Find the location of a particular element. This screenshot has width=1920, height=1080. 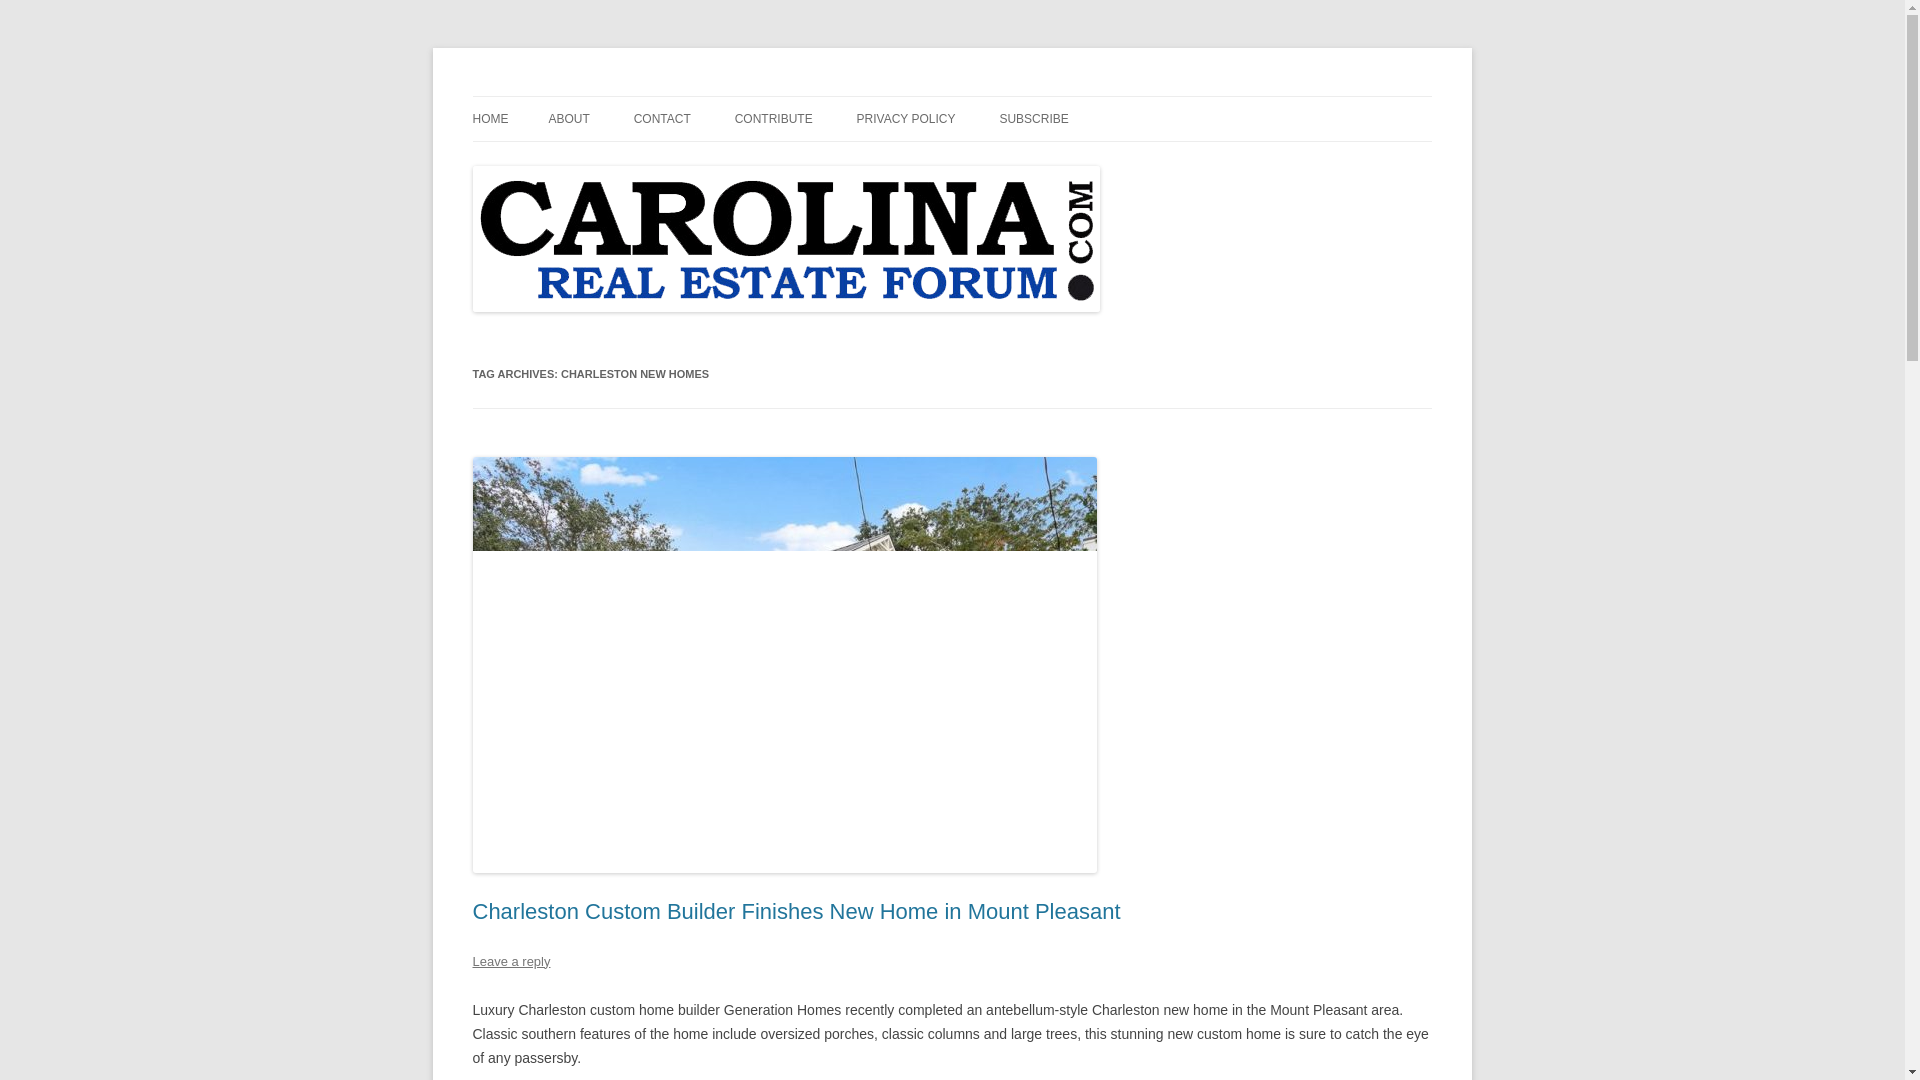

Leave a reply is located at coordinates (510, 960).